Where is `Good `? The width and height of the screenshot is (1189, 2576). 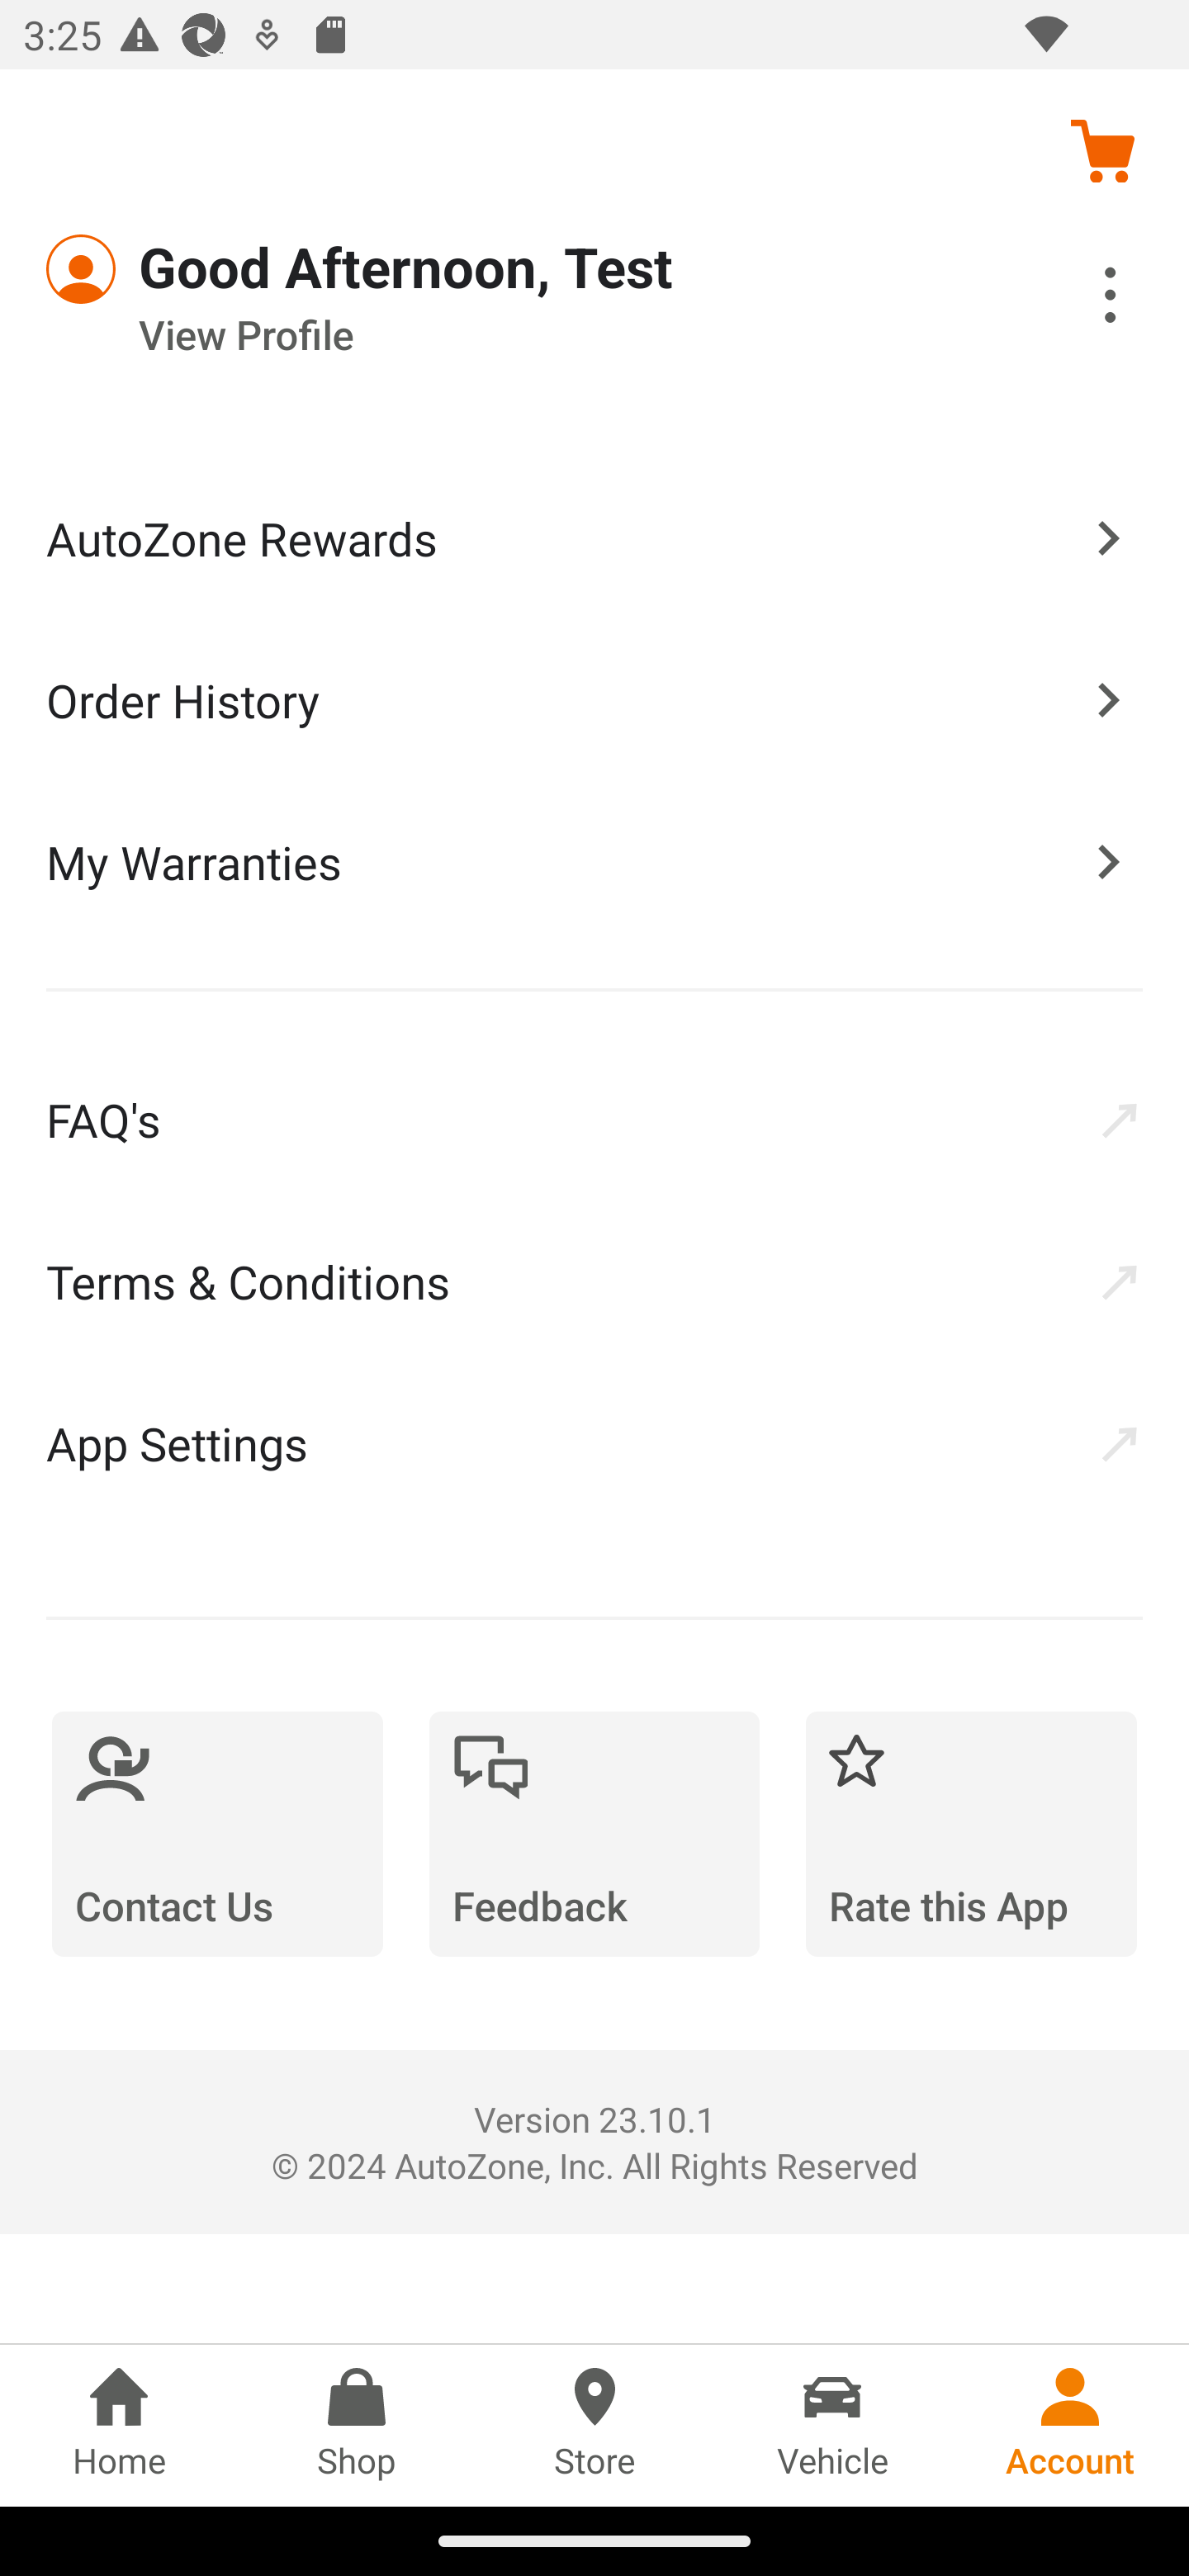 Good  is located at coordinates (165, 269).